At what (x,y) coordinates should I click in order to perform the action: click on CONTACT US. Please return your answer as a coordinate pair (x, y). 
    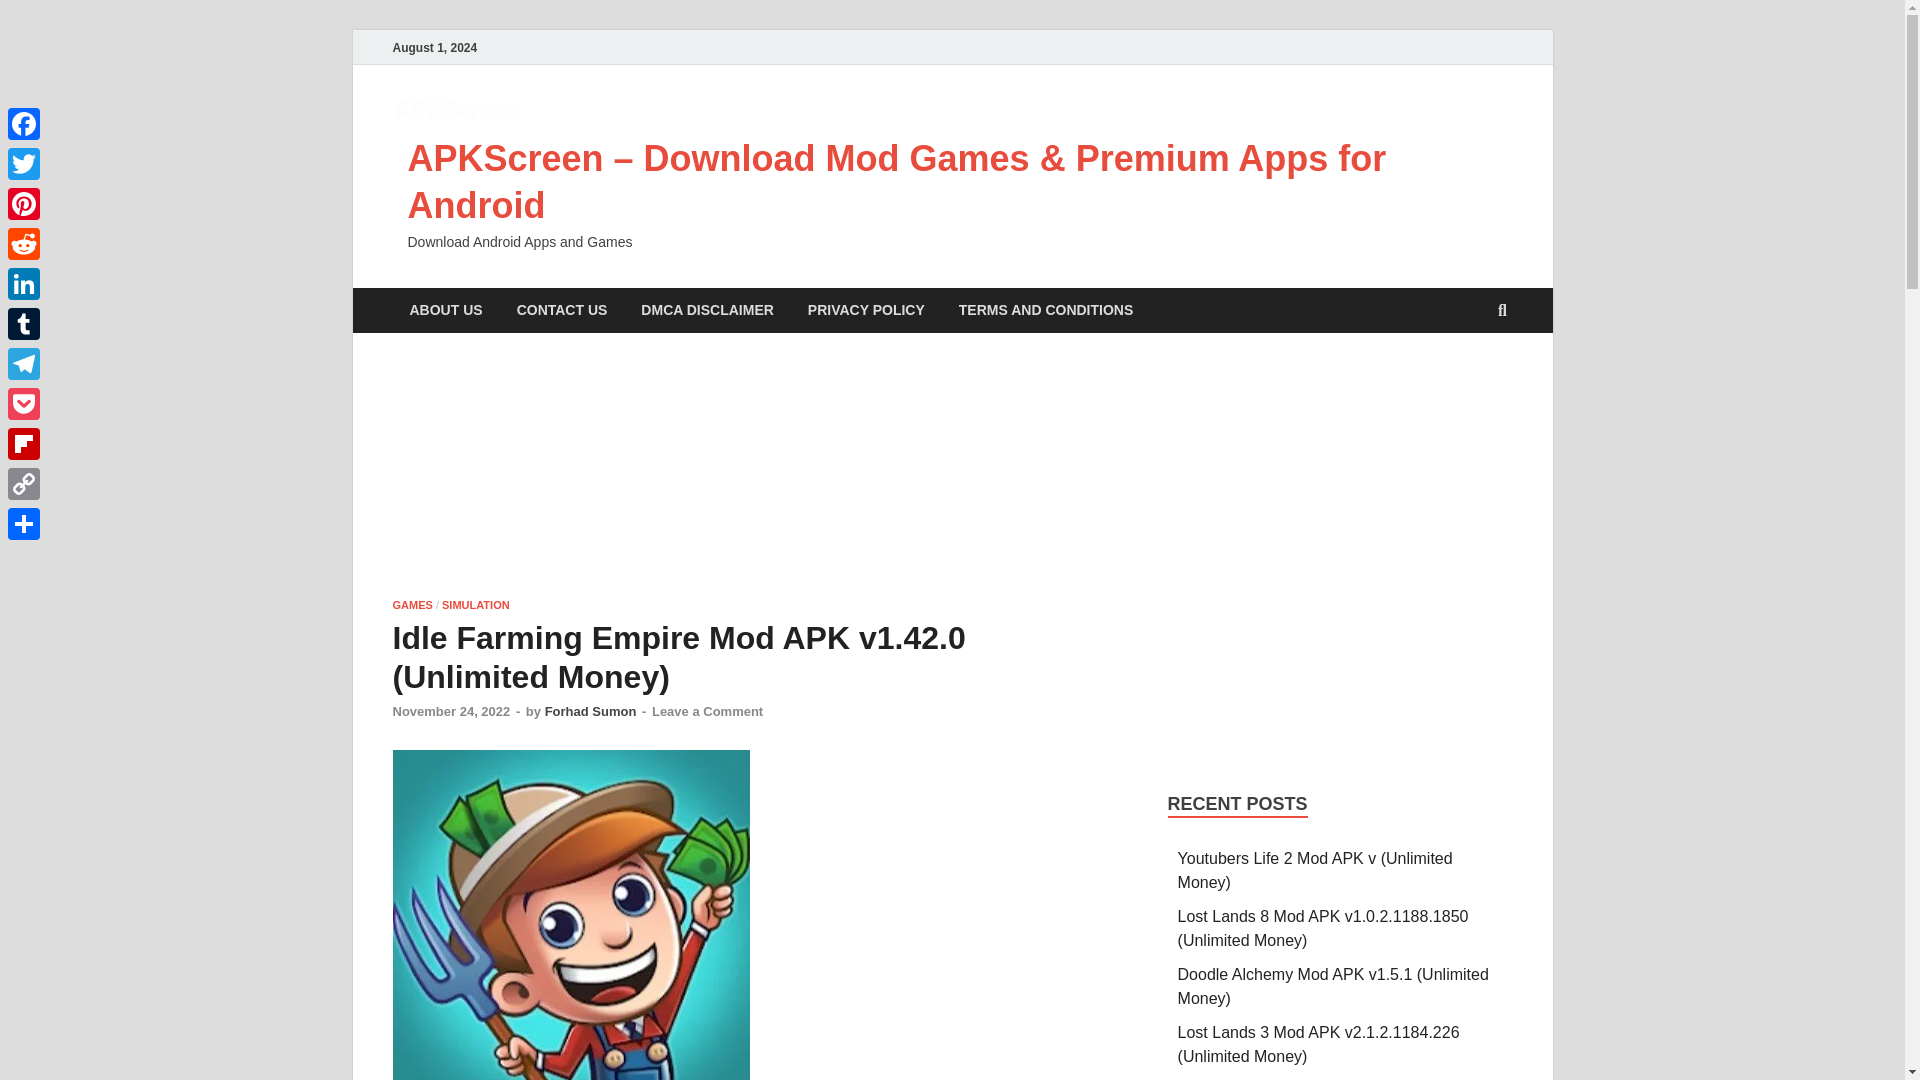
    Looking at the image, I should click on (562, 310).